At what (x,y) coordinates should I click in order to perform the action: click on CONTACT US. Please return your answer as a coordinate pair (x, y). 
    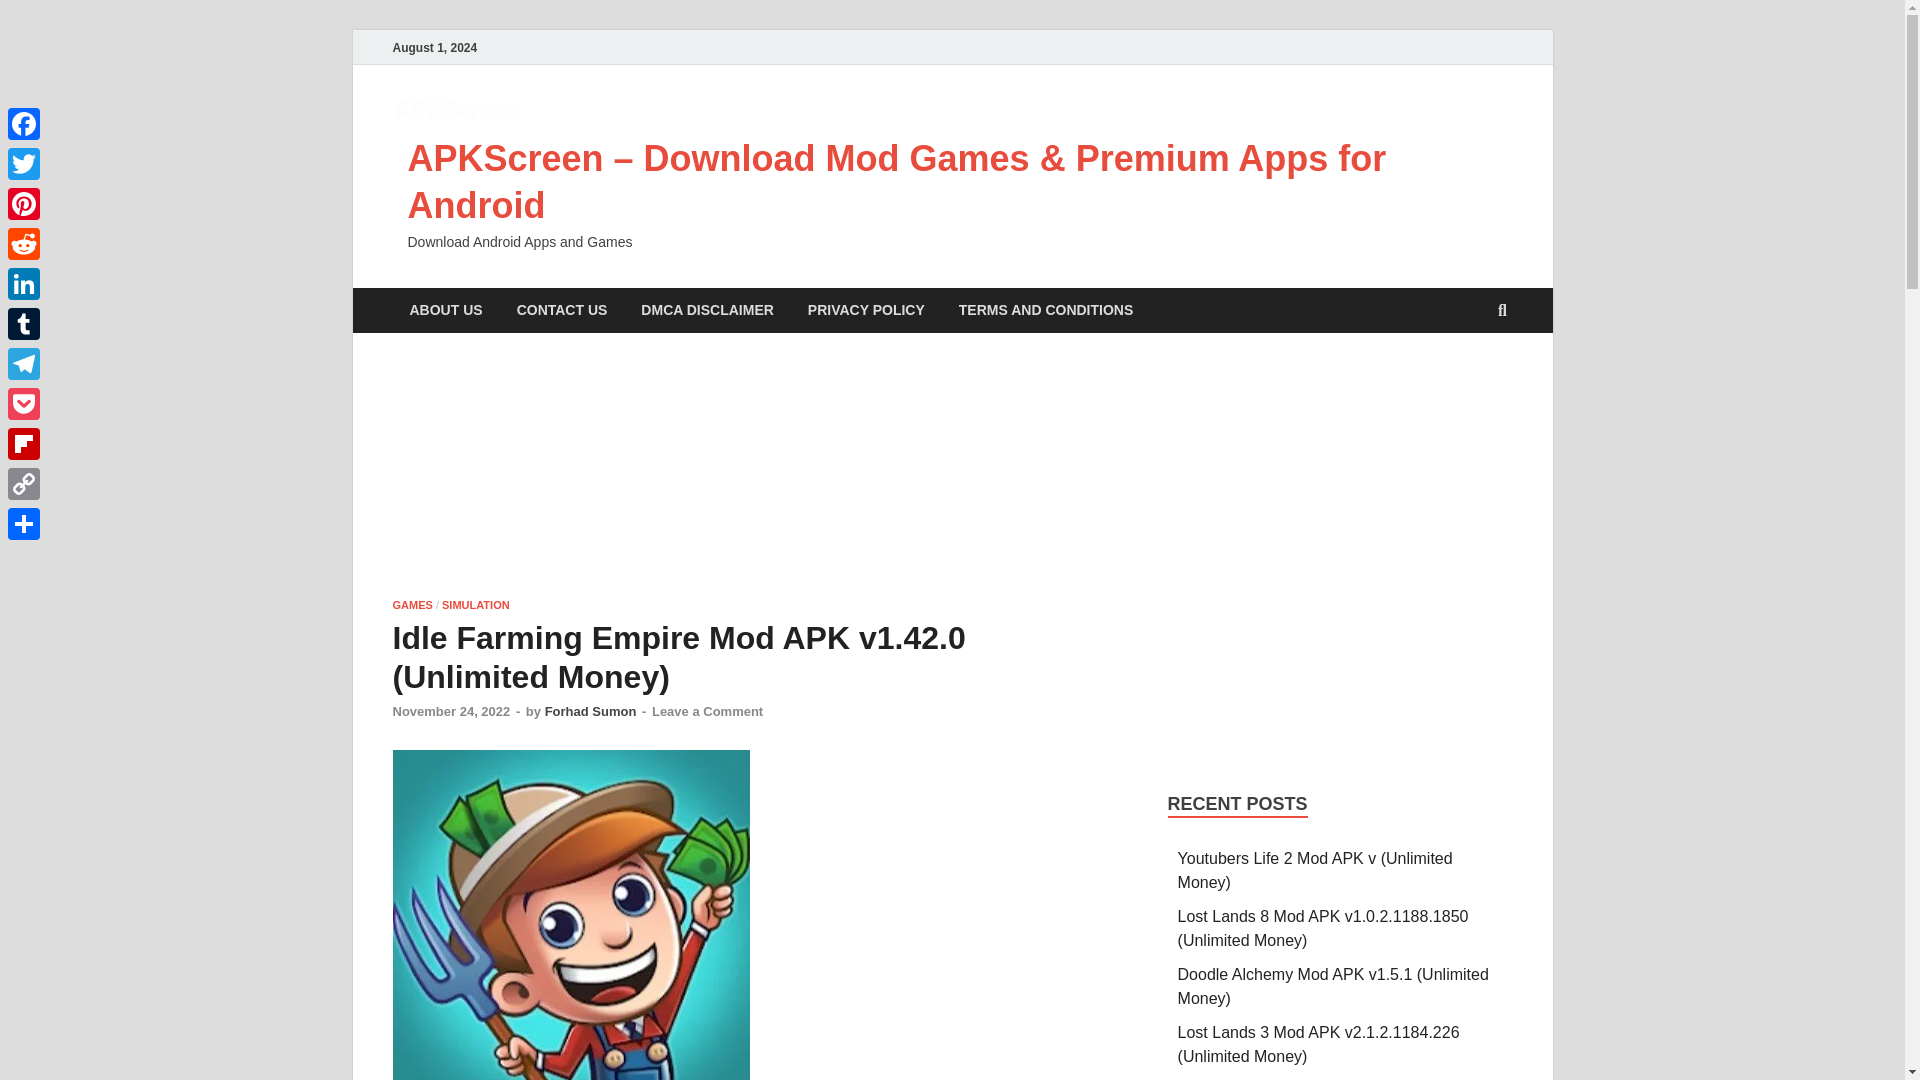
    Looking at the image, I should click on (562, 310).